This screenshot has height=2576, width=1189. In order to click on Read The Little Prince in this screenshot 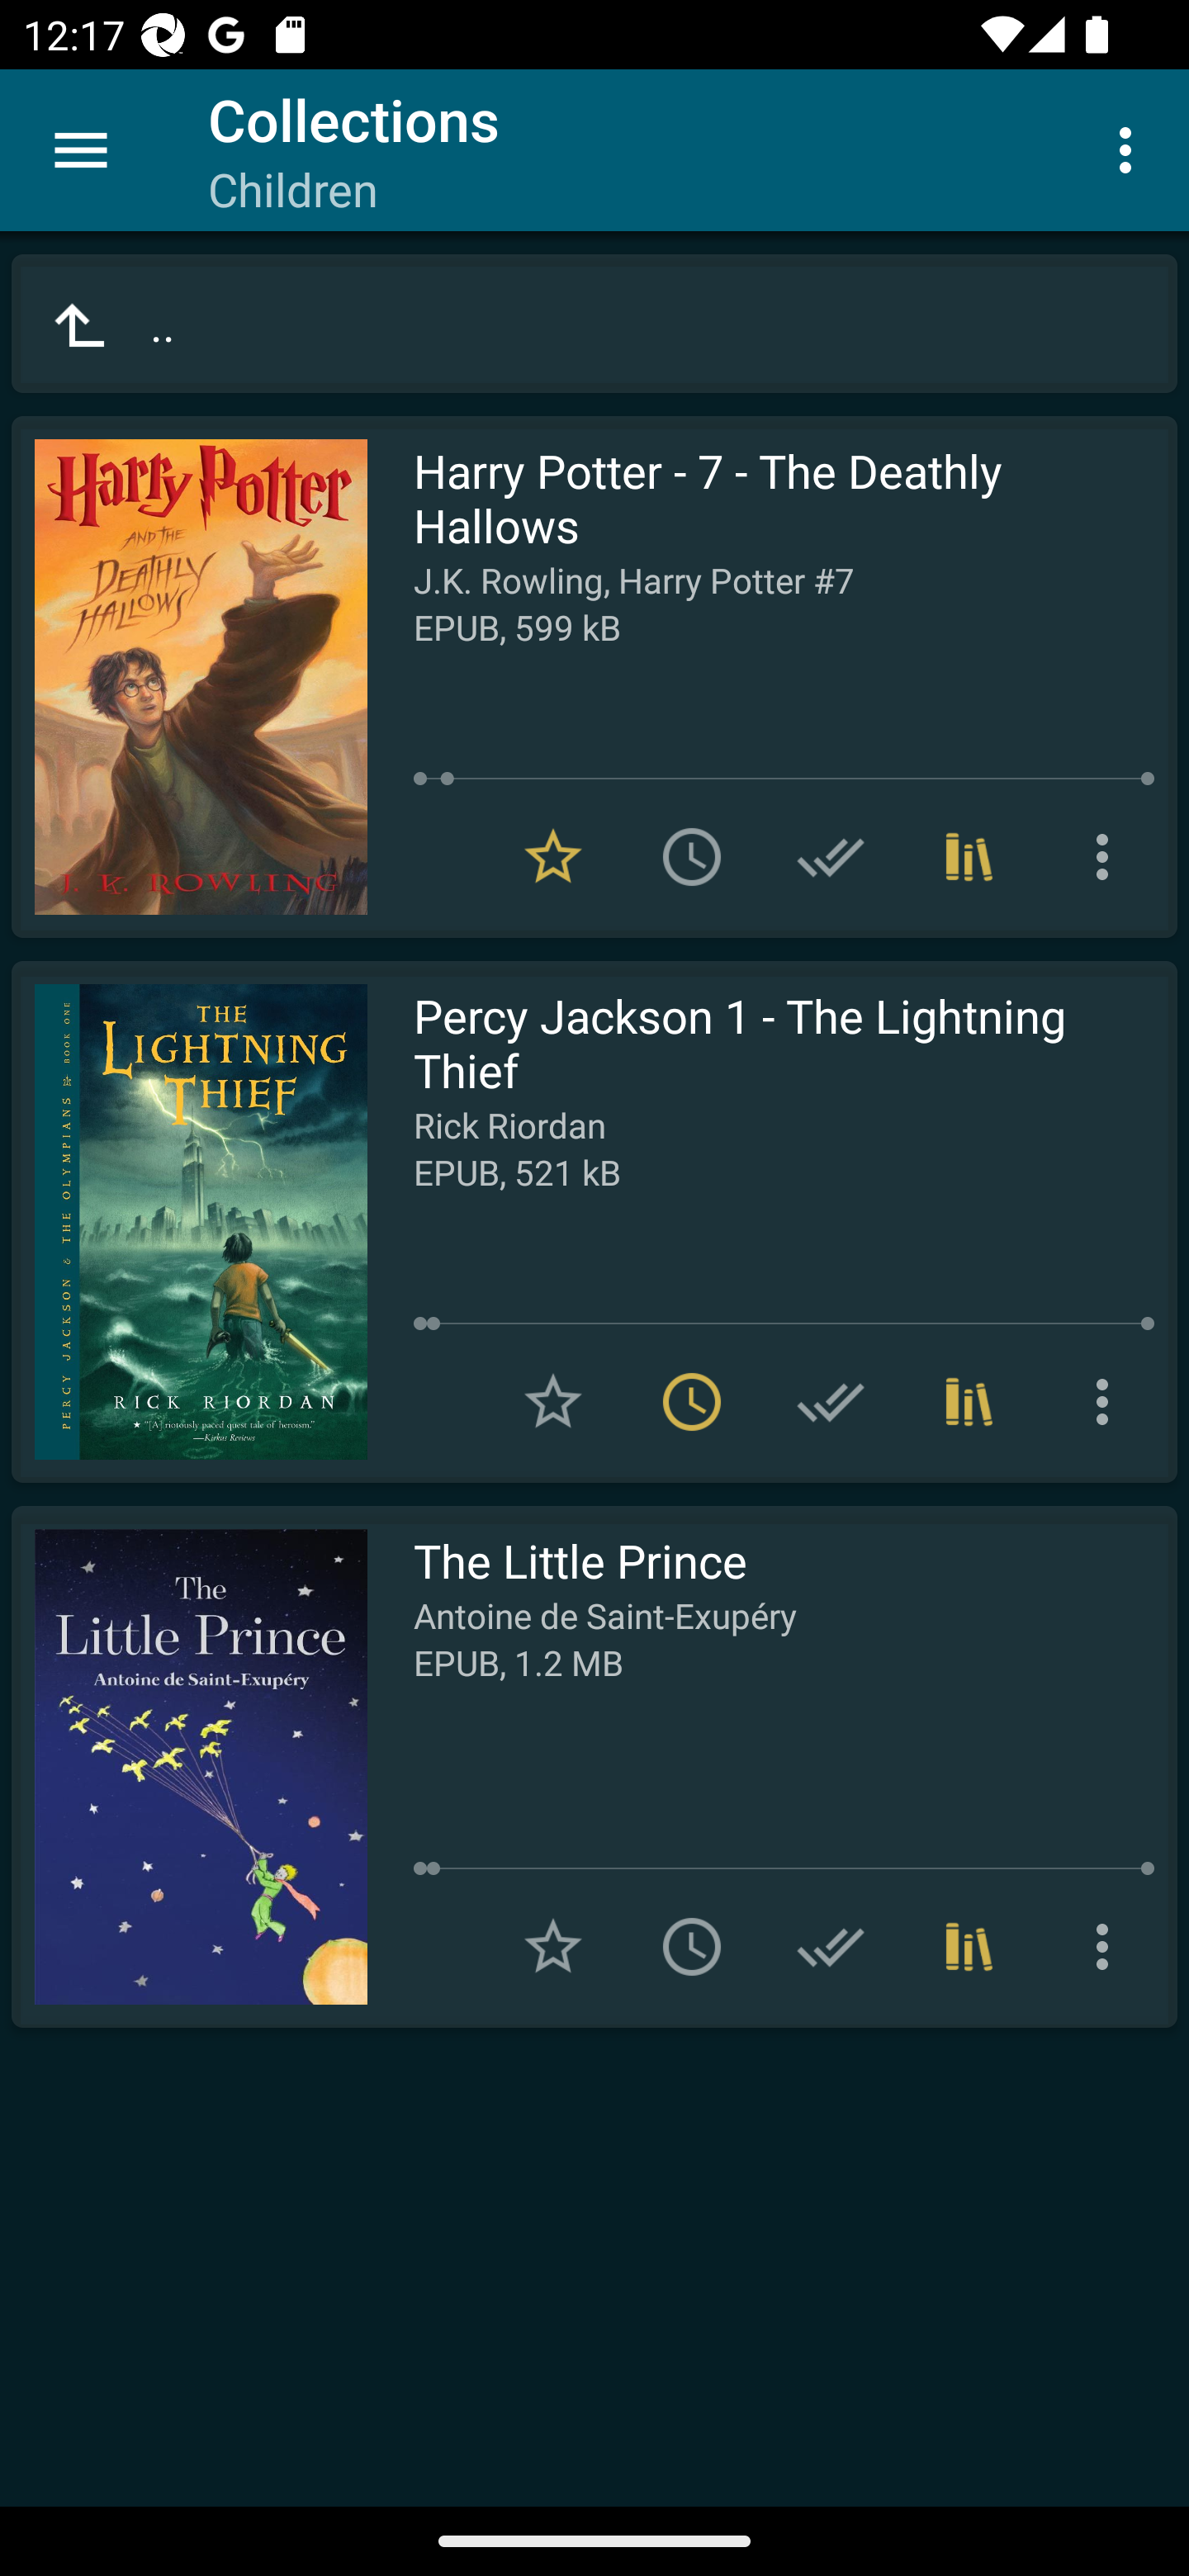, I will do `click(189, 1767)`.